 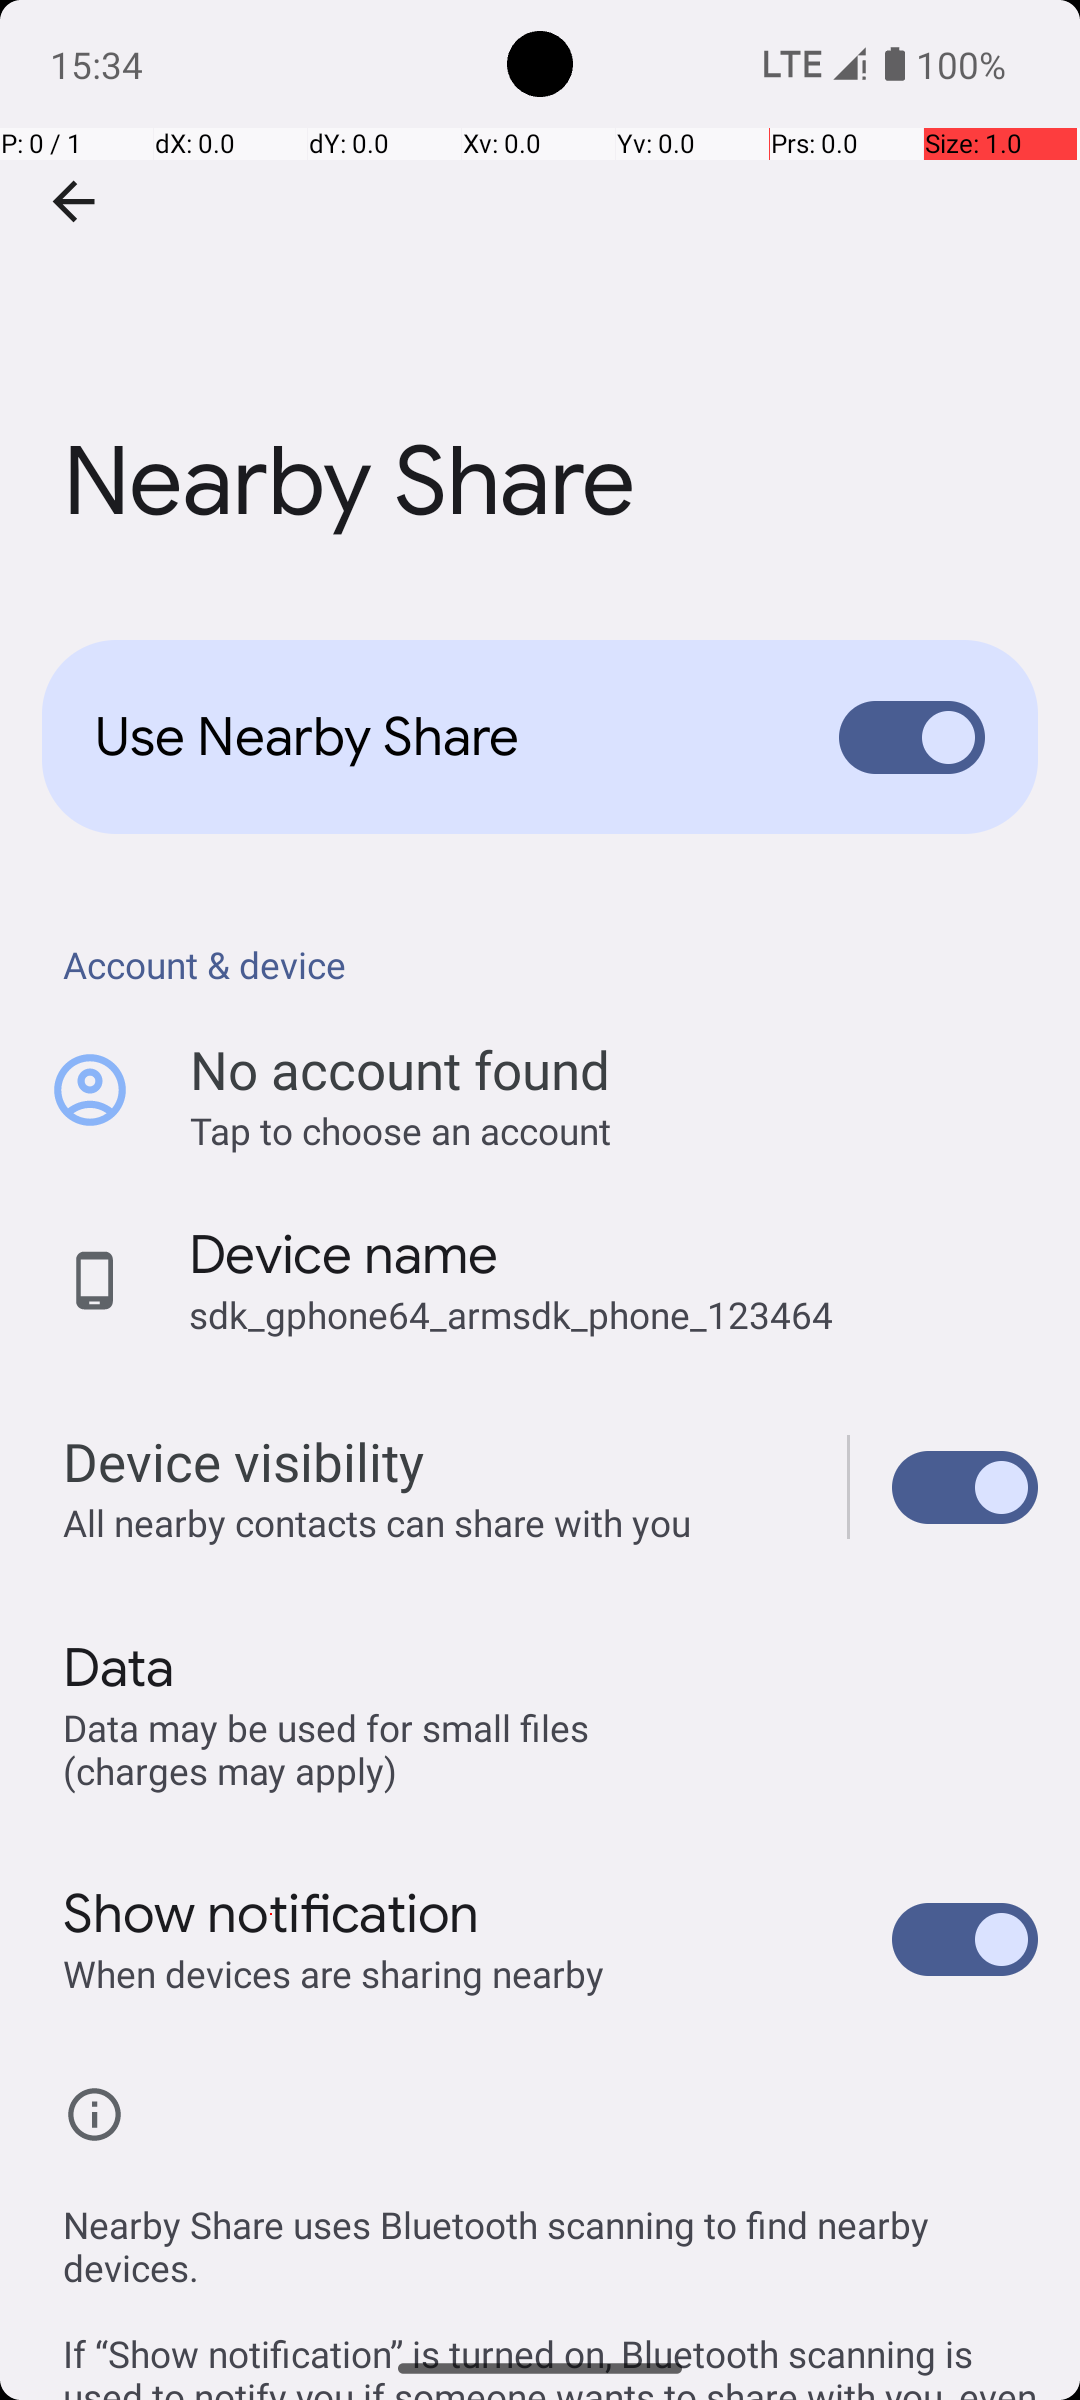 I want to click on When devices are sharing nearby, so click(x=334, y=1974).